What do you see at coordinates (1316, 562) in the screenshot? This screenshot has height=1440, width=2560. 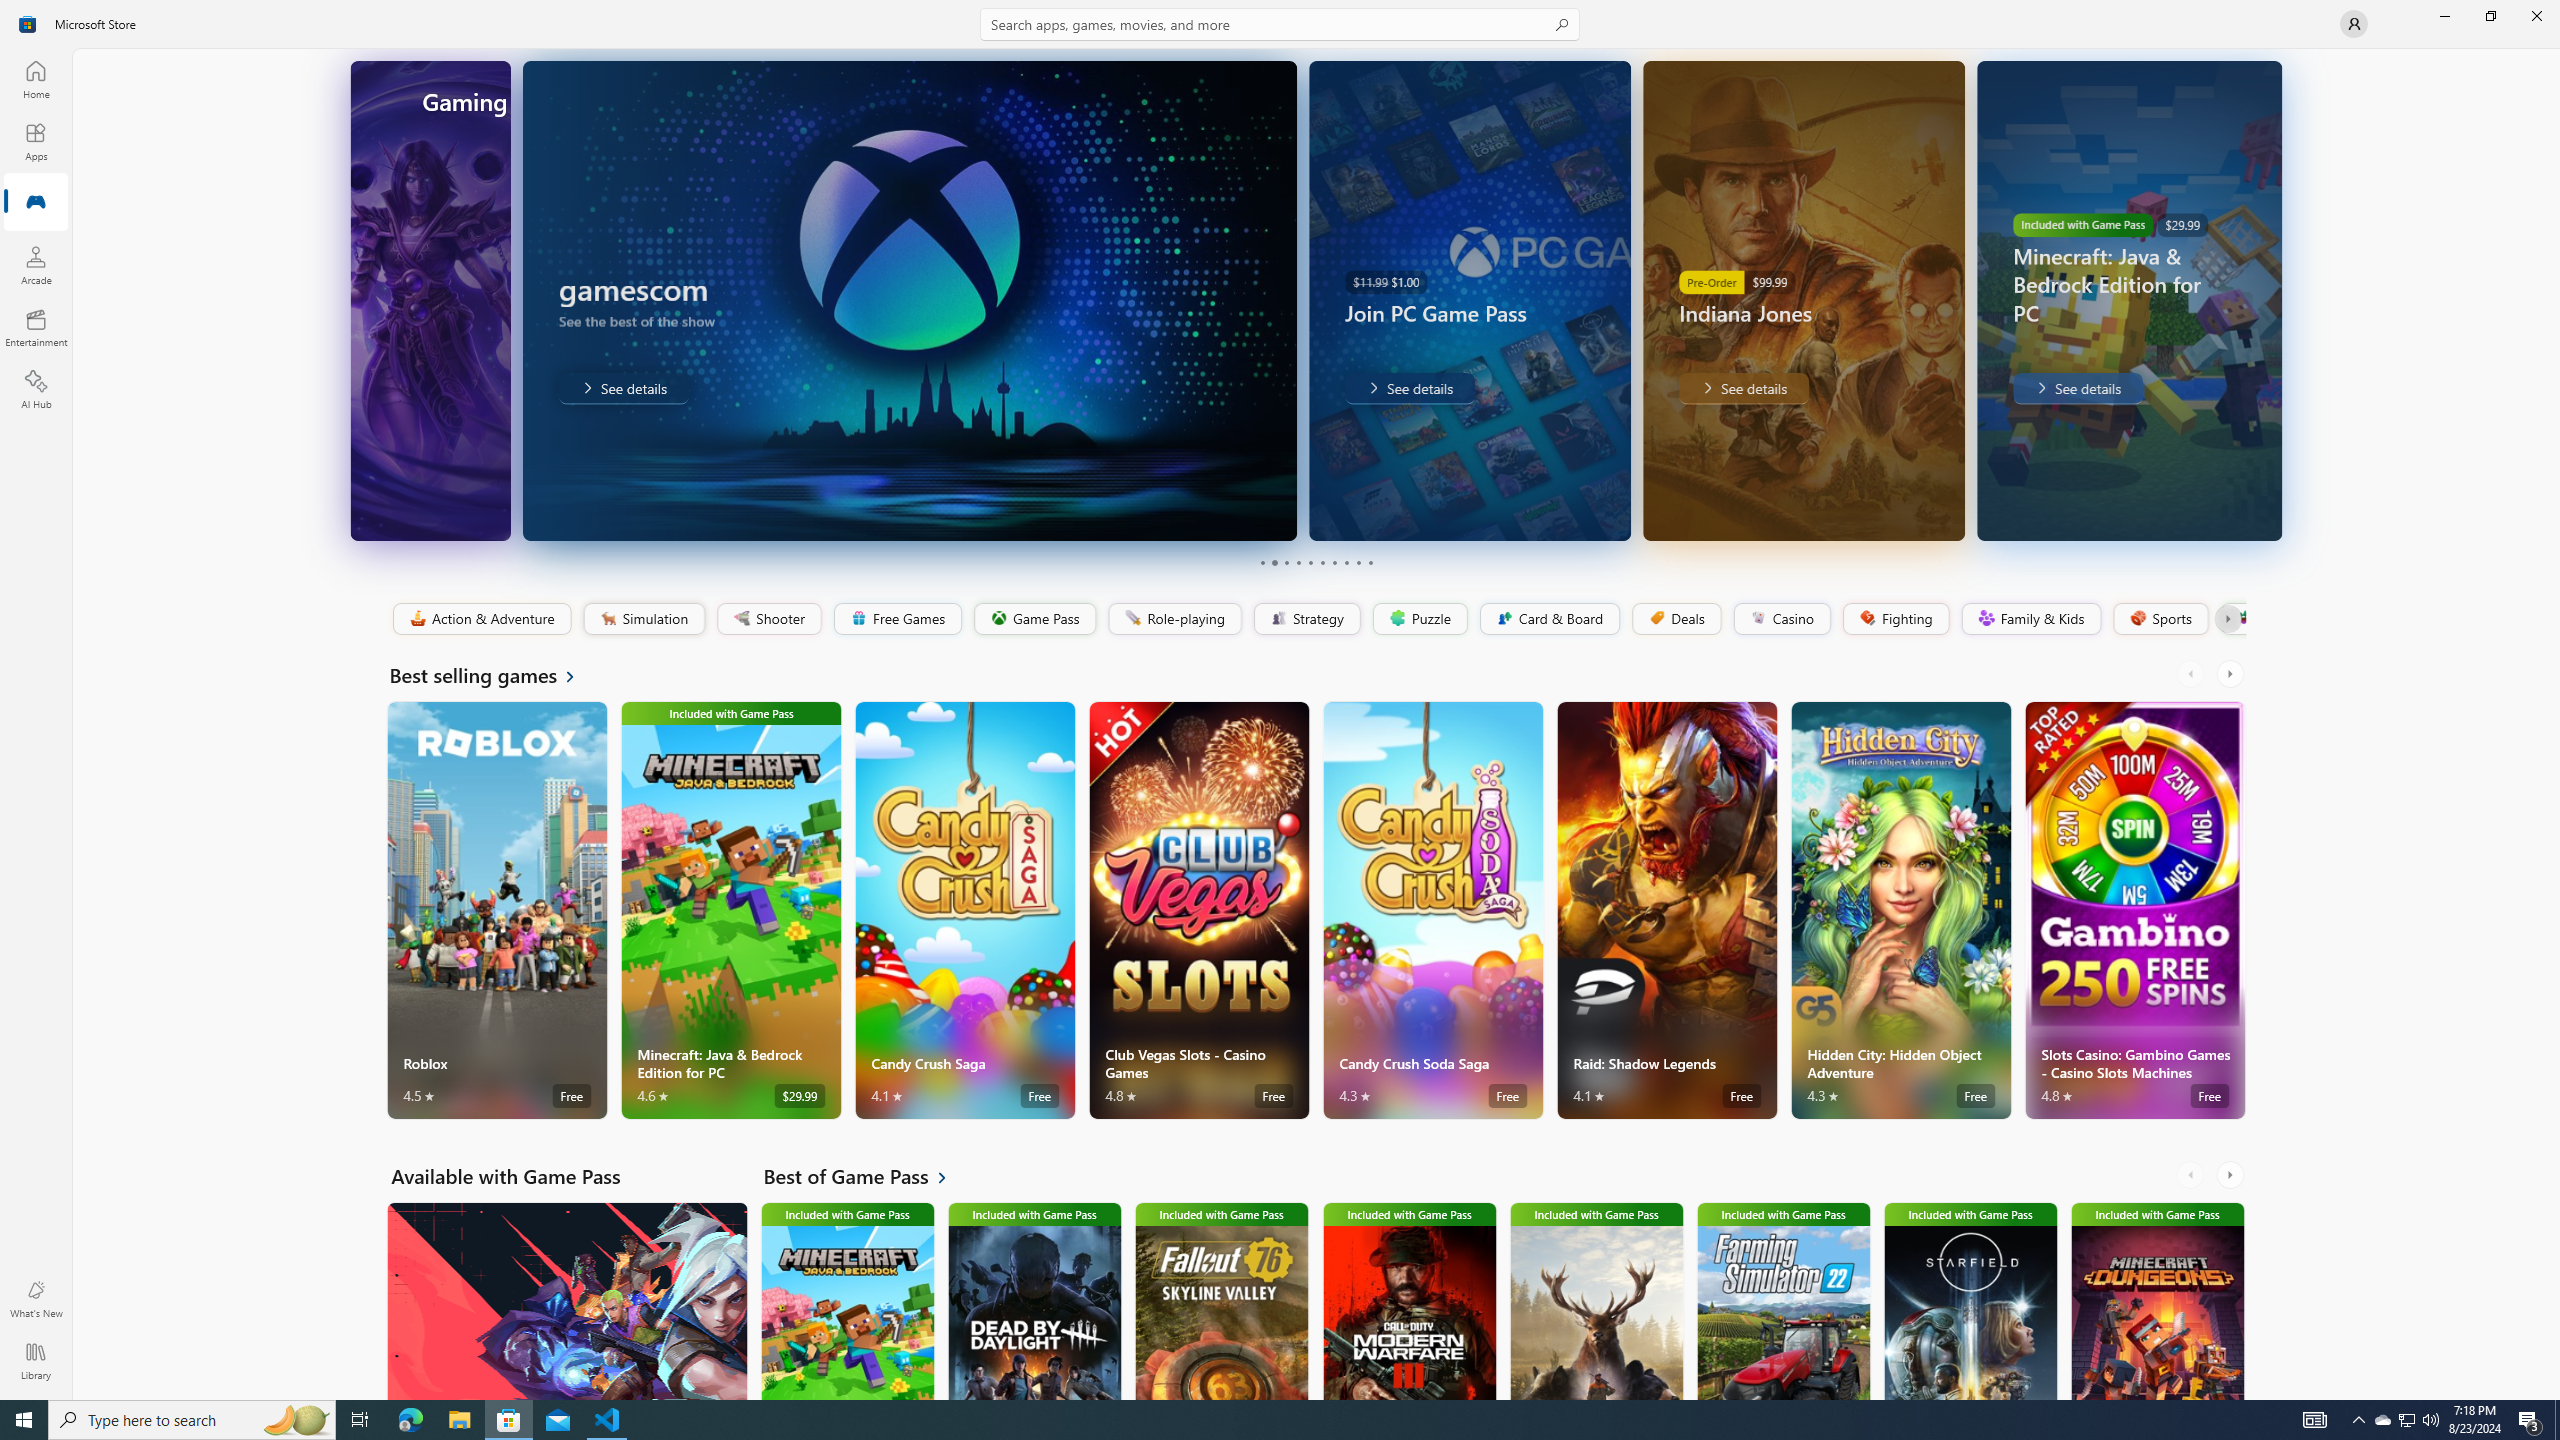 I see `Pager` at bounding box center [1316, 562].